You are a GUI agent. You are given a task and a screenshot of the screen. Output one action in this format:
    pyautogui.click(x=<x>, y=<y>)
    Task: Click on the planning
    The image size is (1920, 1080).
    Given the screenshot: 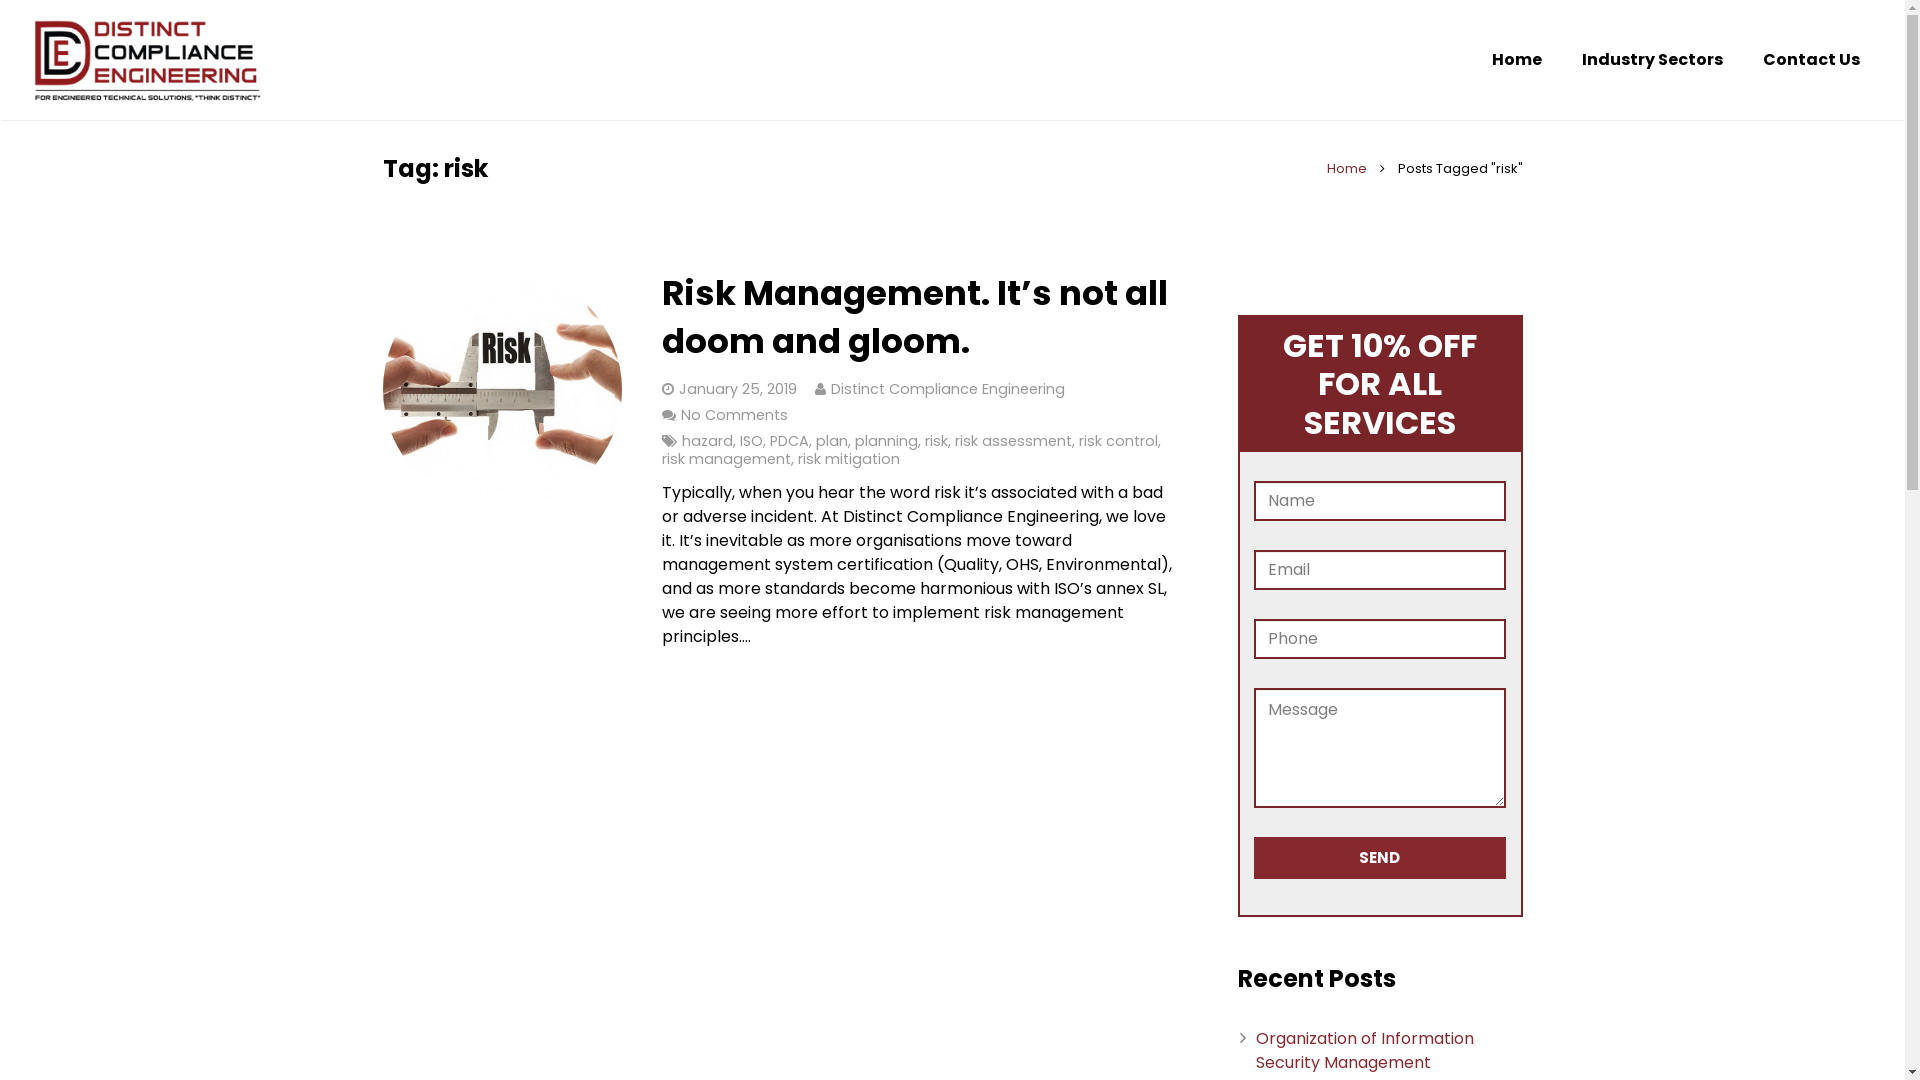 What is the action you would take?
    pyautogui.click(x=886, y=441)
    